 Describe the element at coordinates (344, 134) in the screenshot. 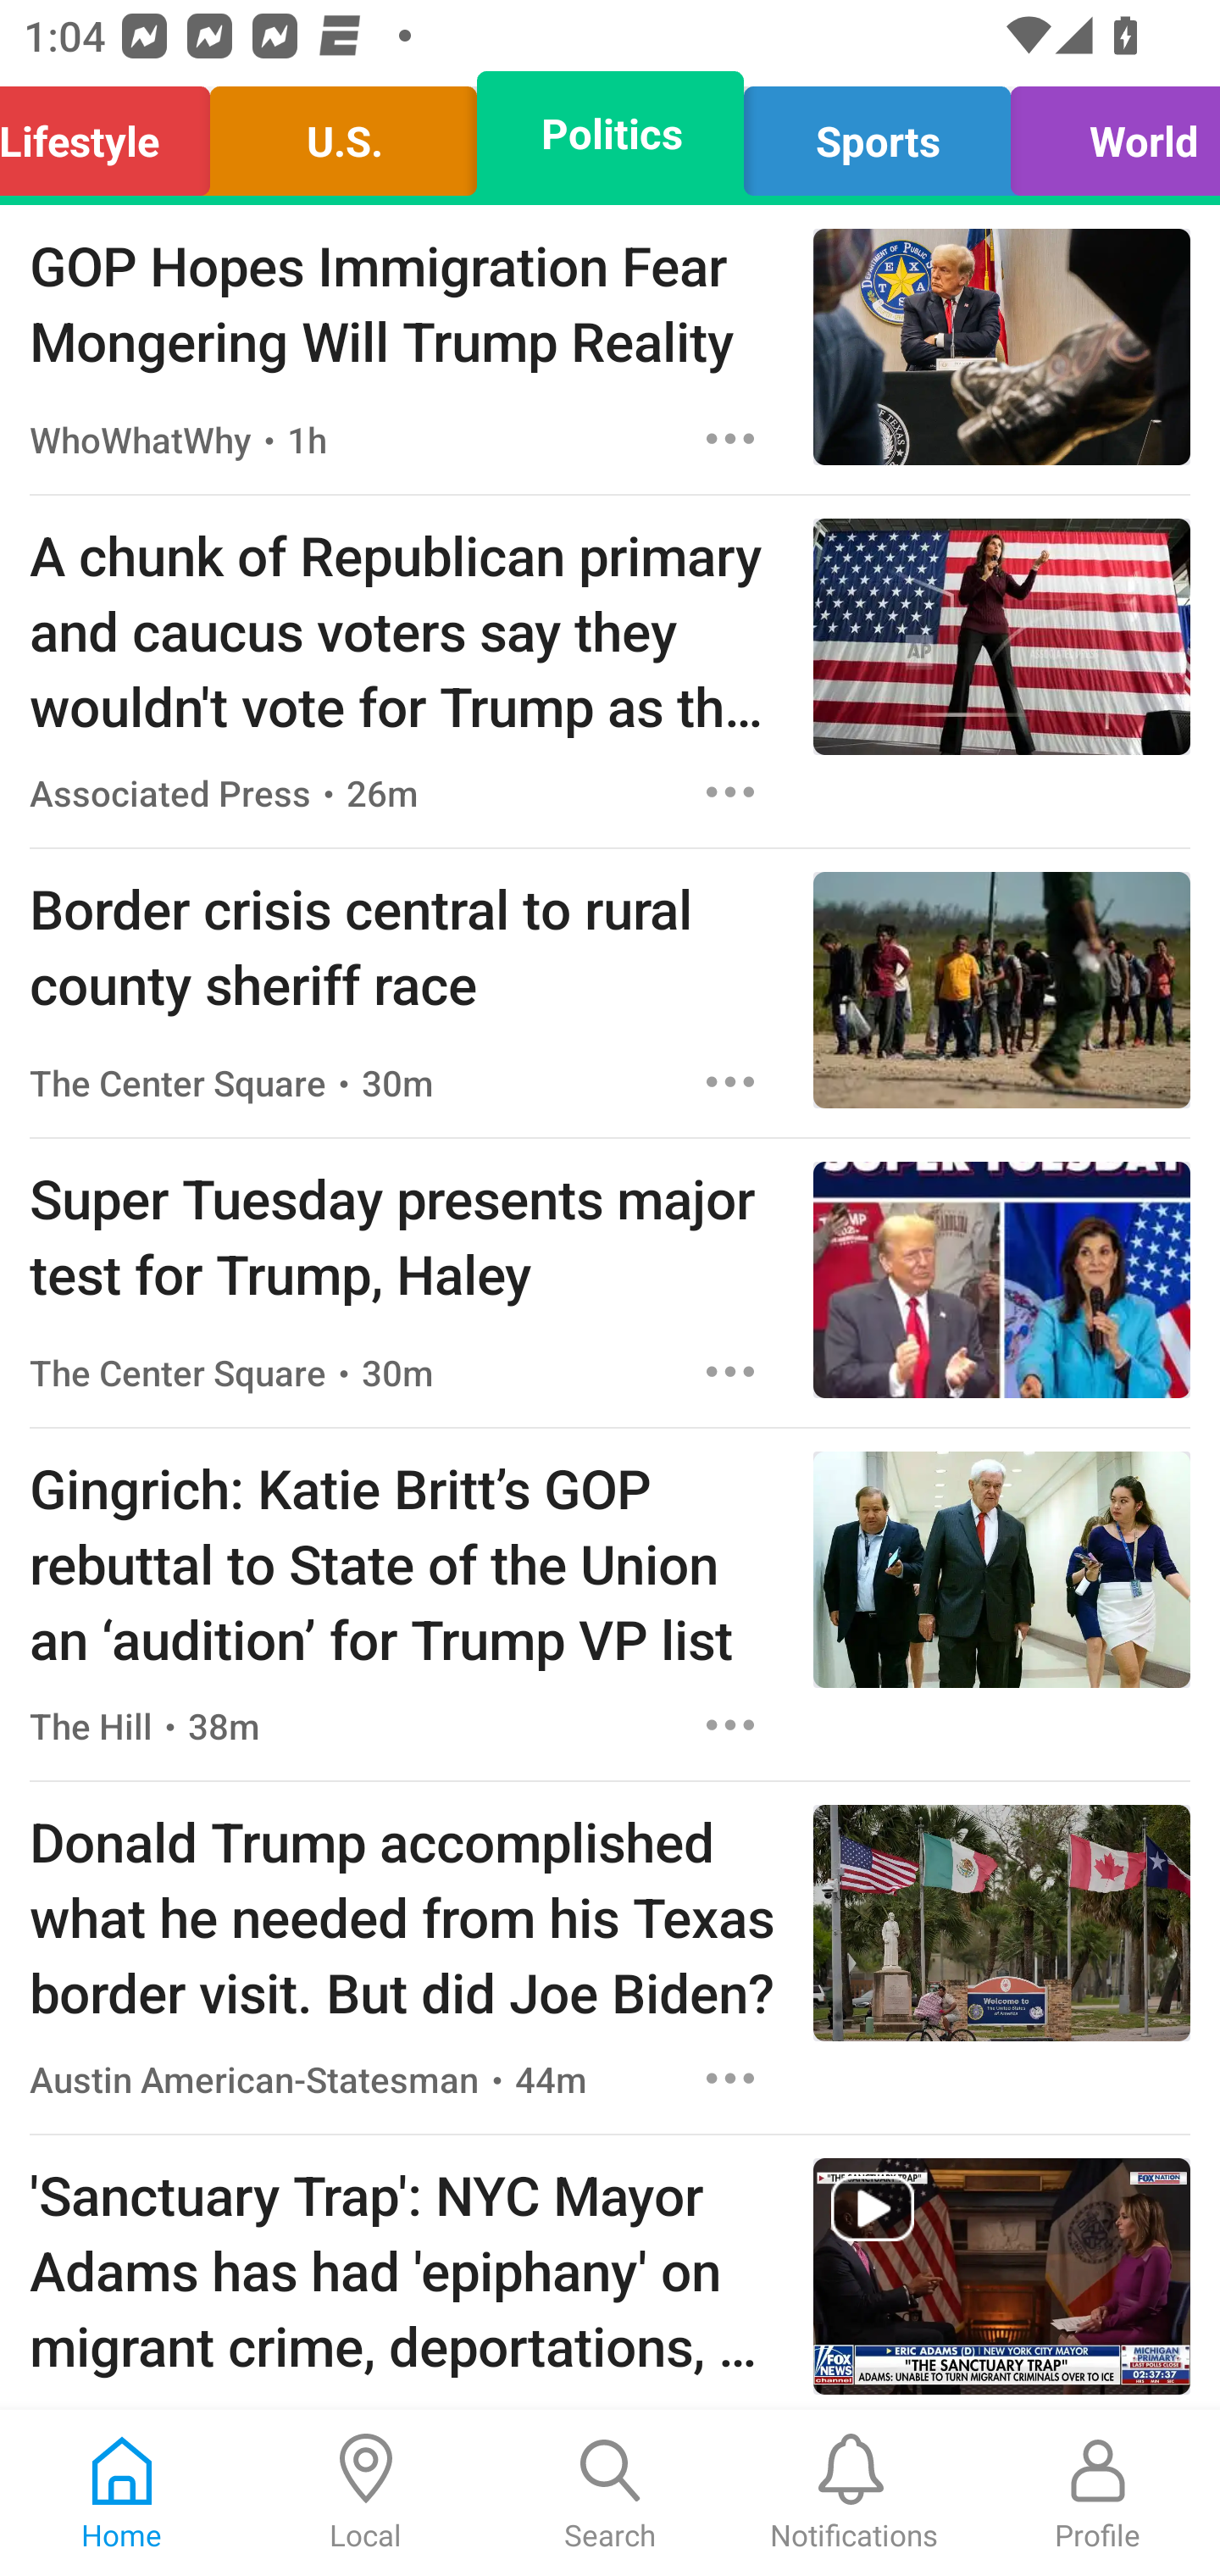

I see `U.S.` at that location.